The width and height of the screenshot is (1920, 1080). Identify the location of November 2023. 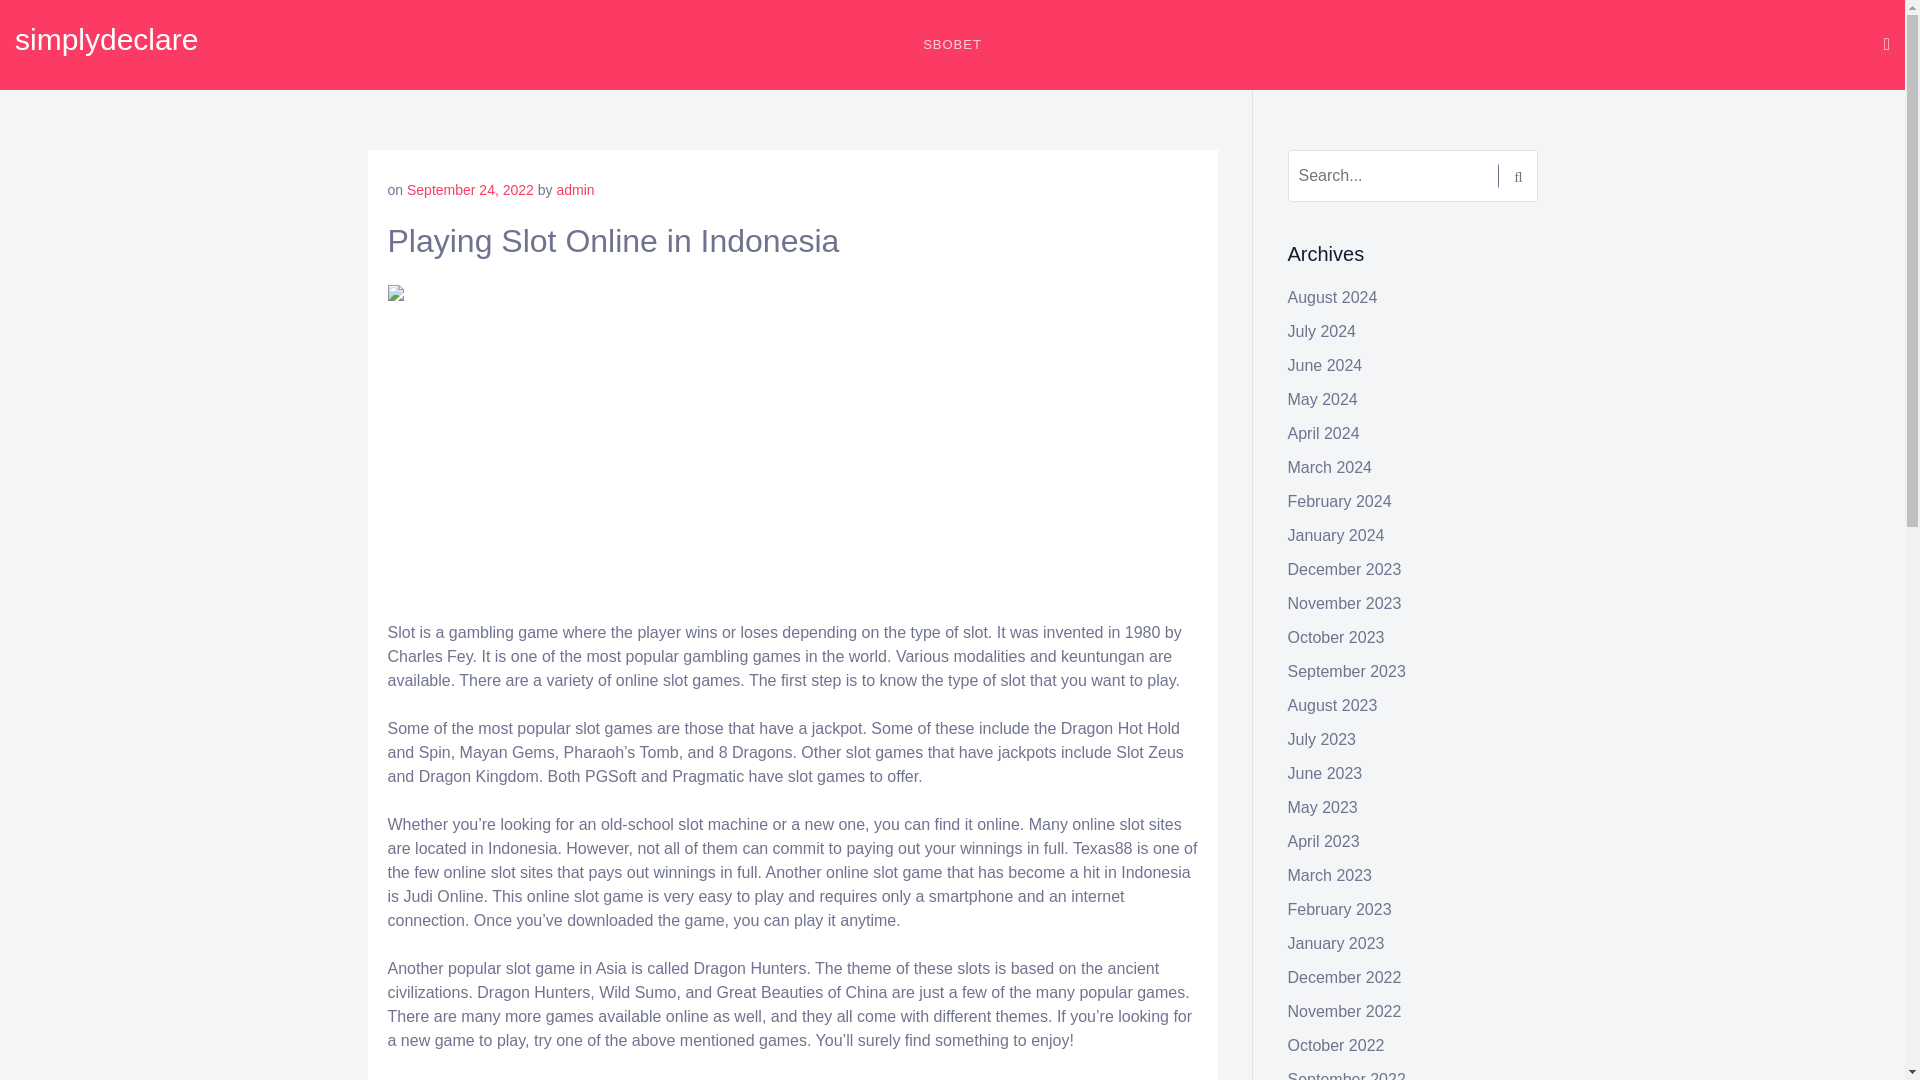
(1344, 604).